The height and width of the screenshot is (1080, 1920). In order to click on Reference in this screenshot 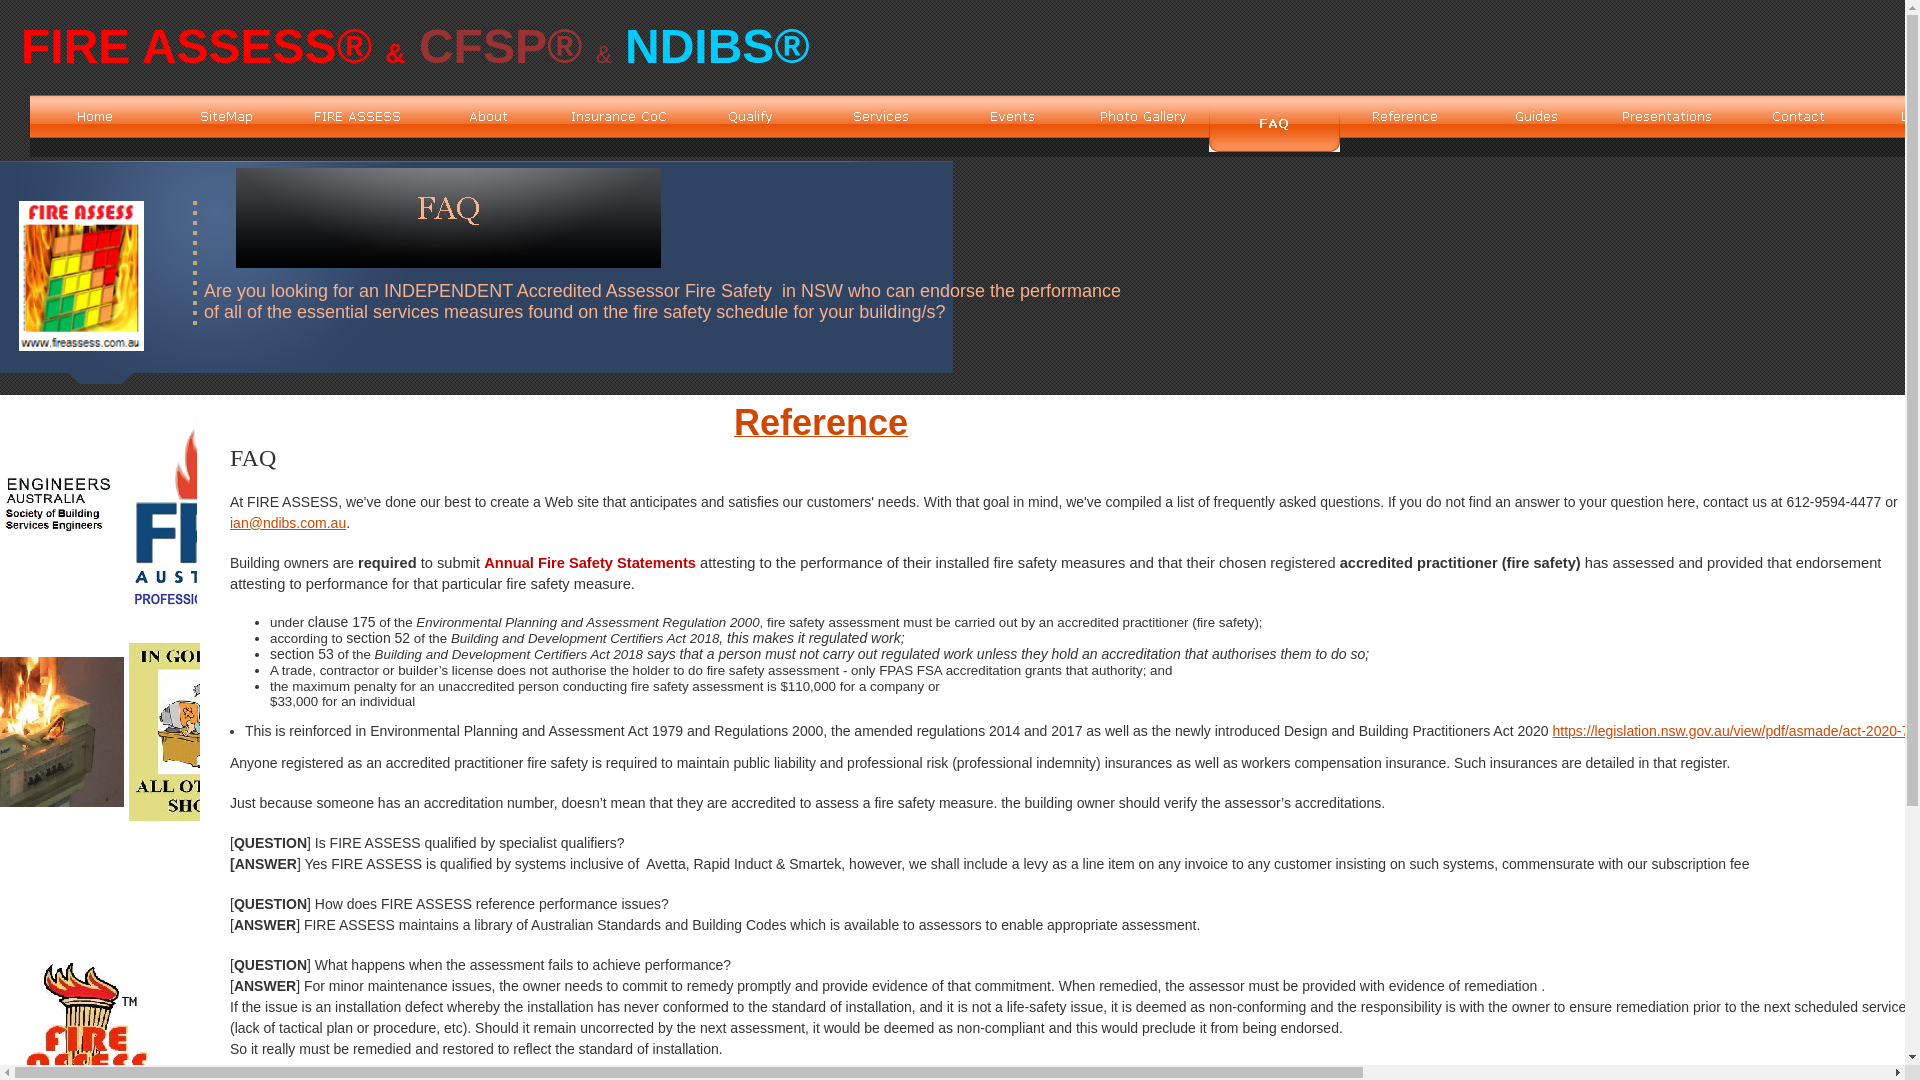, I will do `click(1406, 116)`.